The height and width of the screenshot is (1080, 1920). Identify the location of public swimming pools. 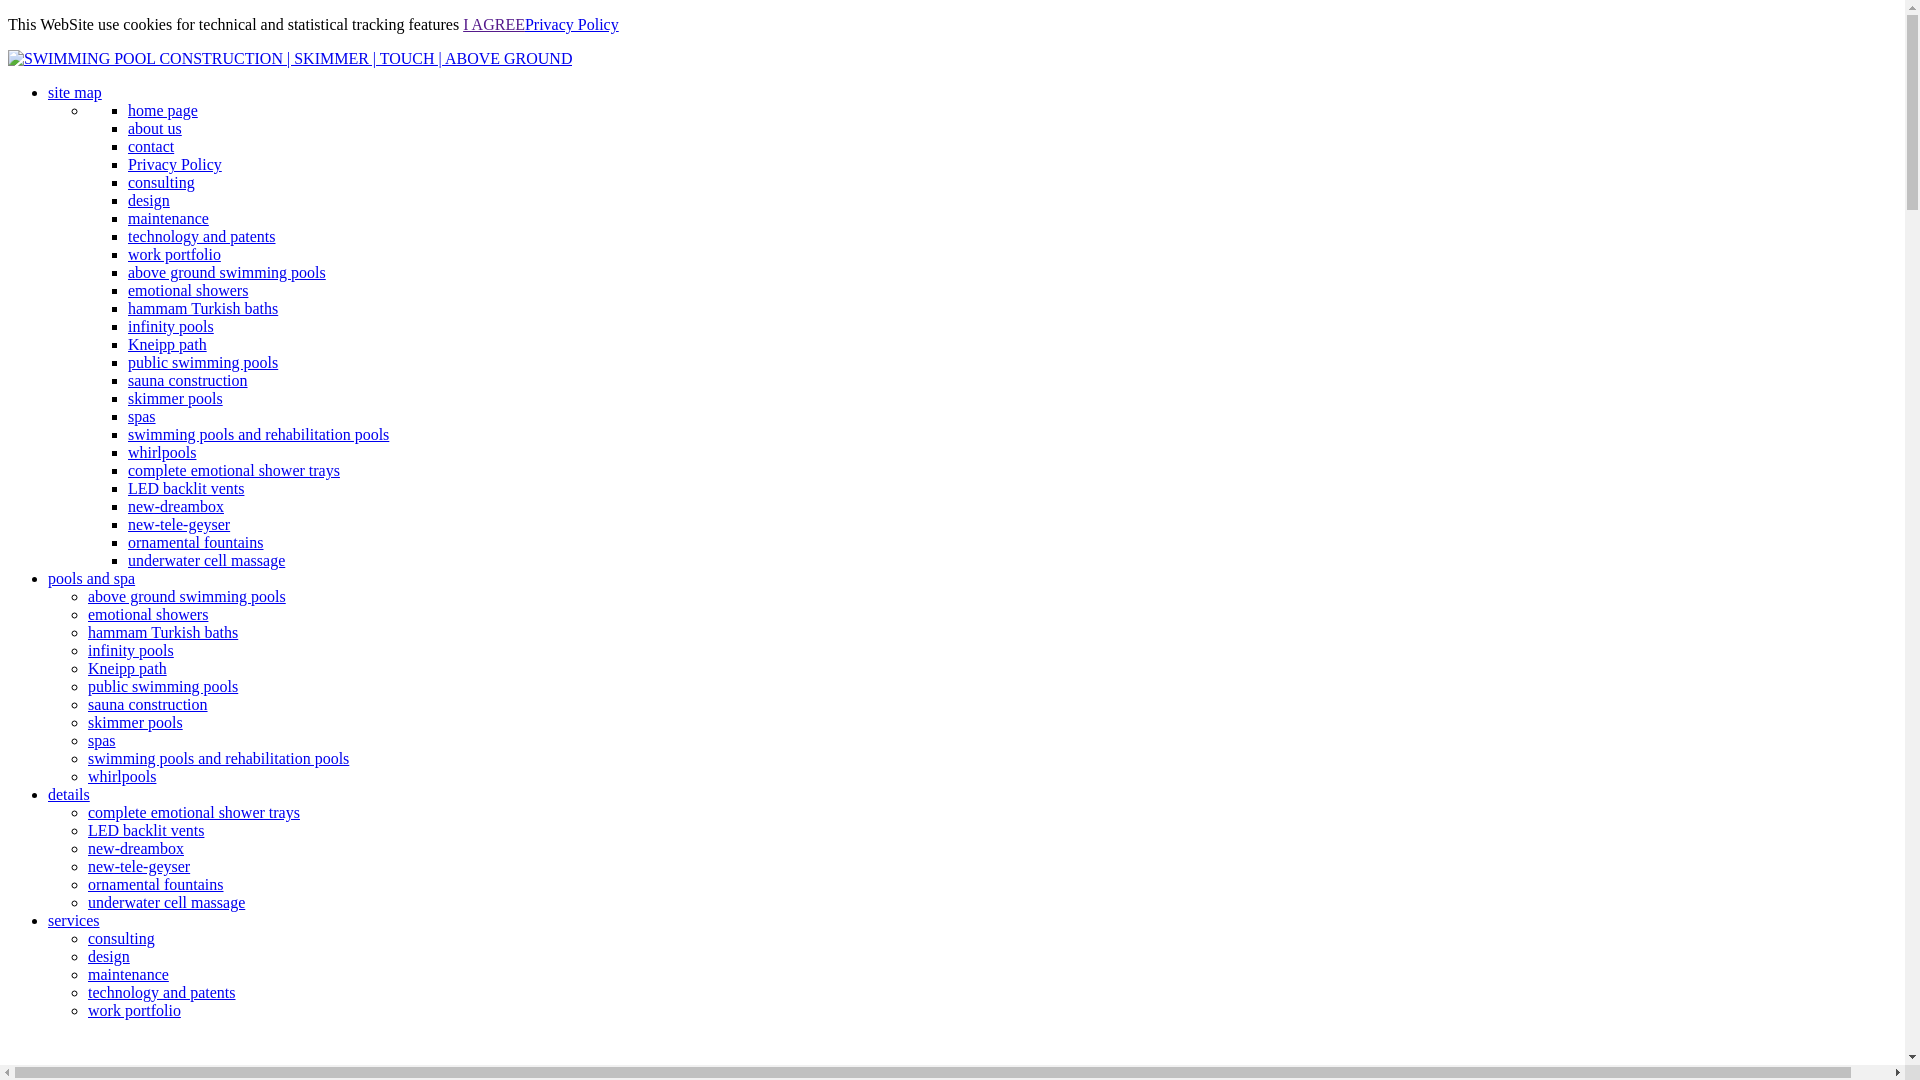
(163, 686).